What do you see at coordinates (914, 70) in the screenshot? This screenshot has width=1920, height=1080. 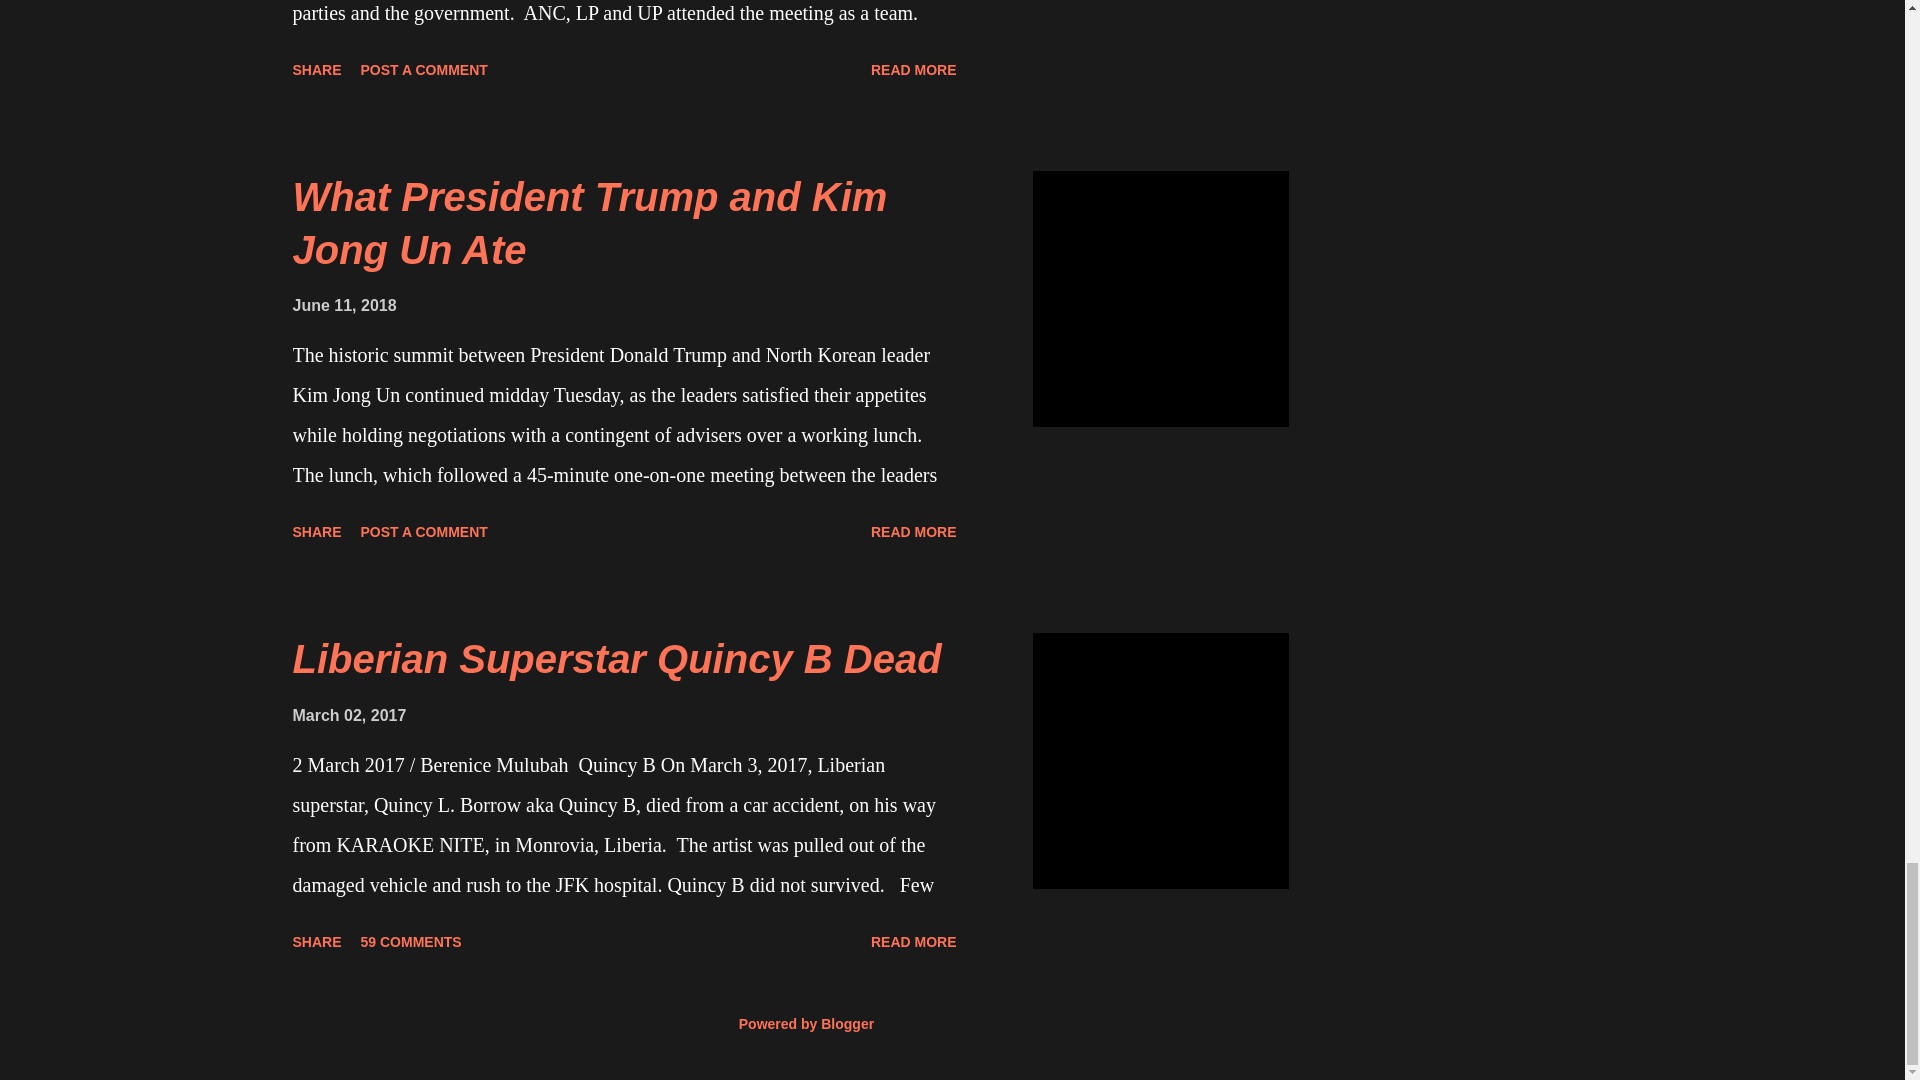 I see `READ MORE` at bounding box center [914, 70].